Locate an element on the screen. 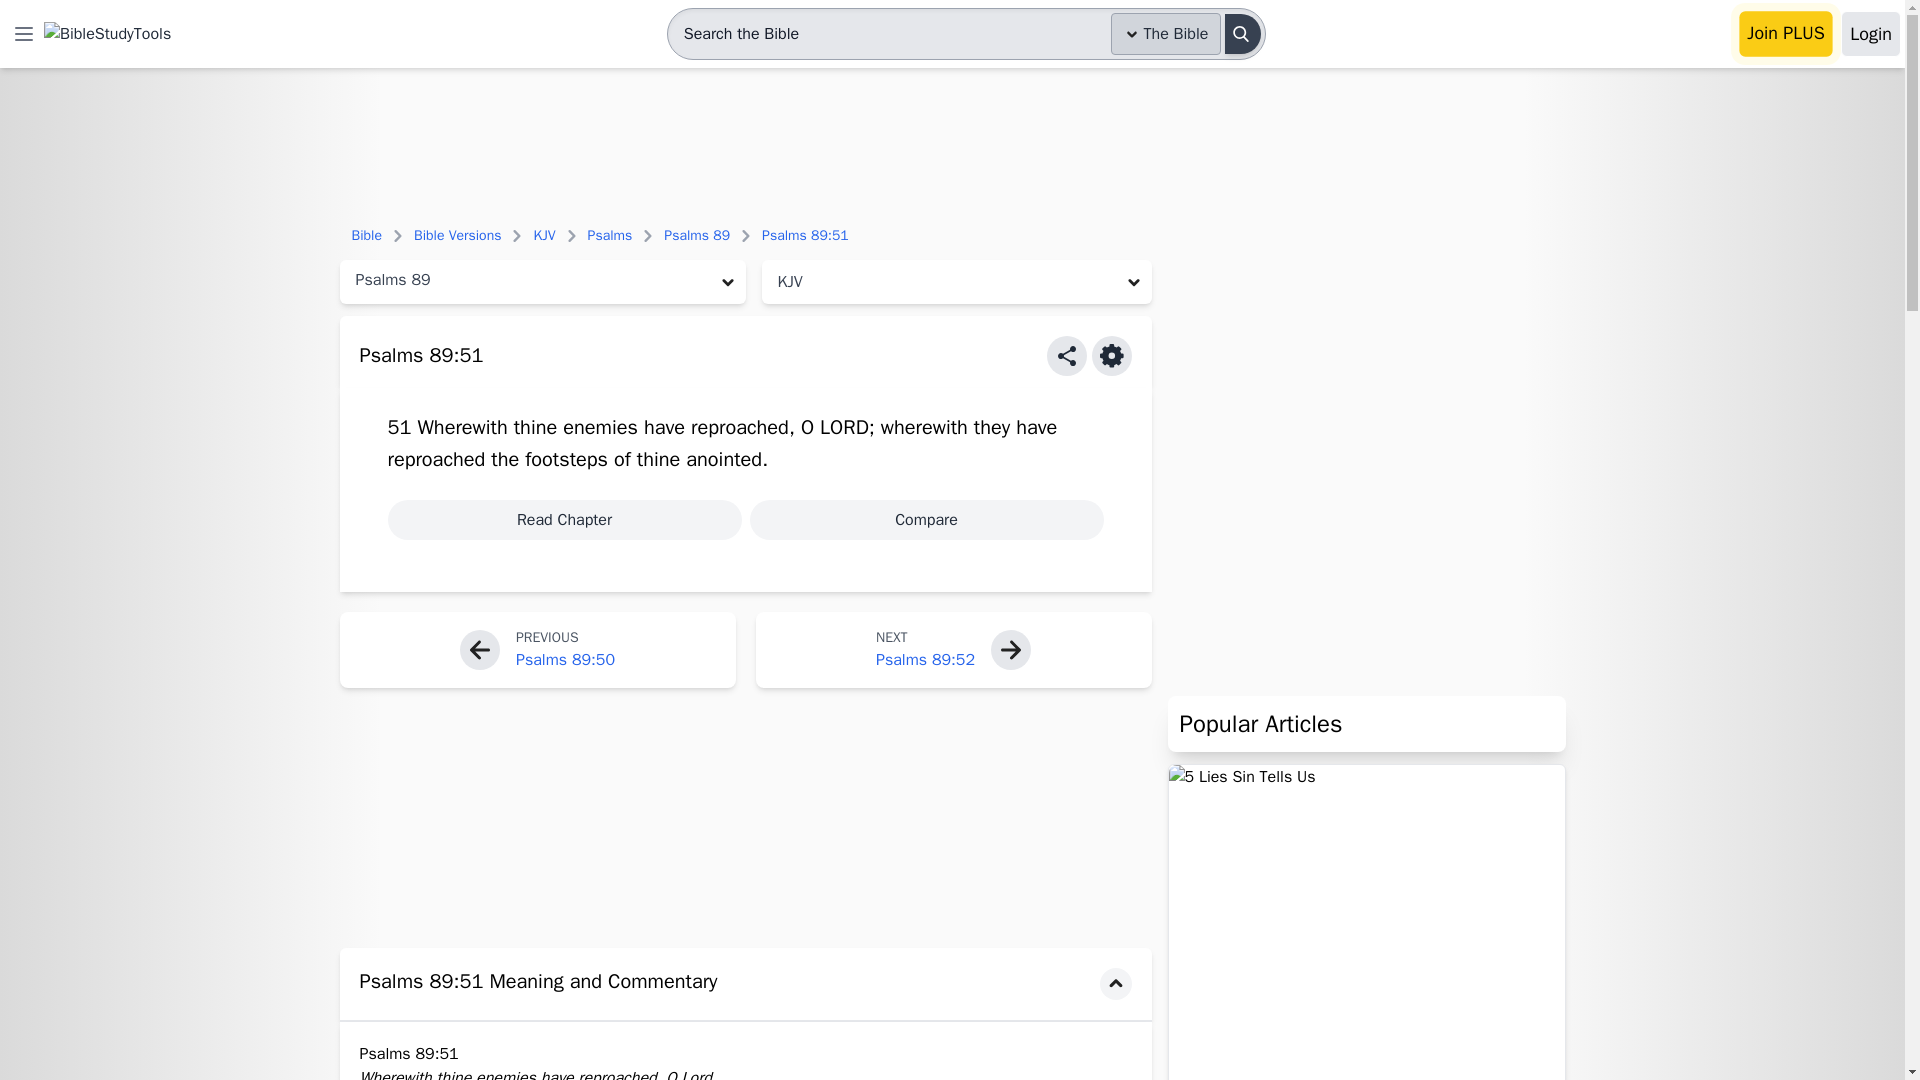 This screenshot has width=1920, height=1080. Join PLUS is located at coordinates (1786, 34).